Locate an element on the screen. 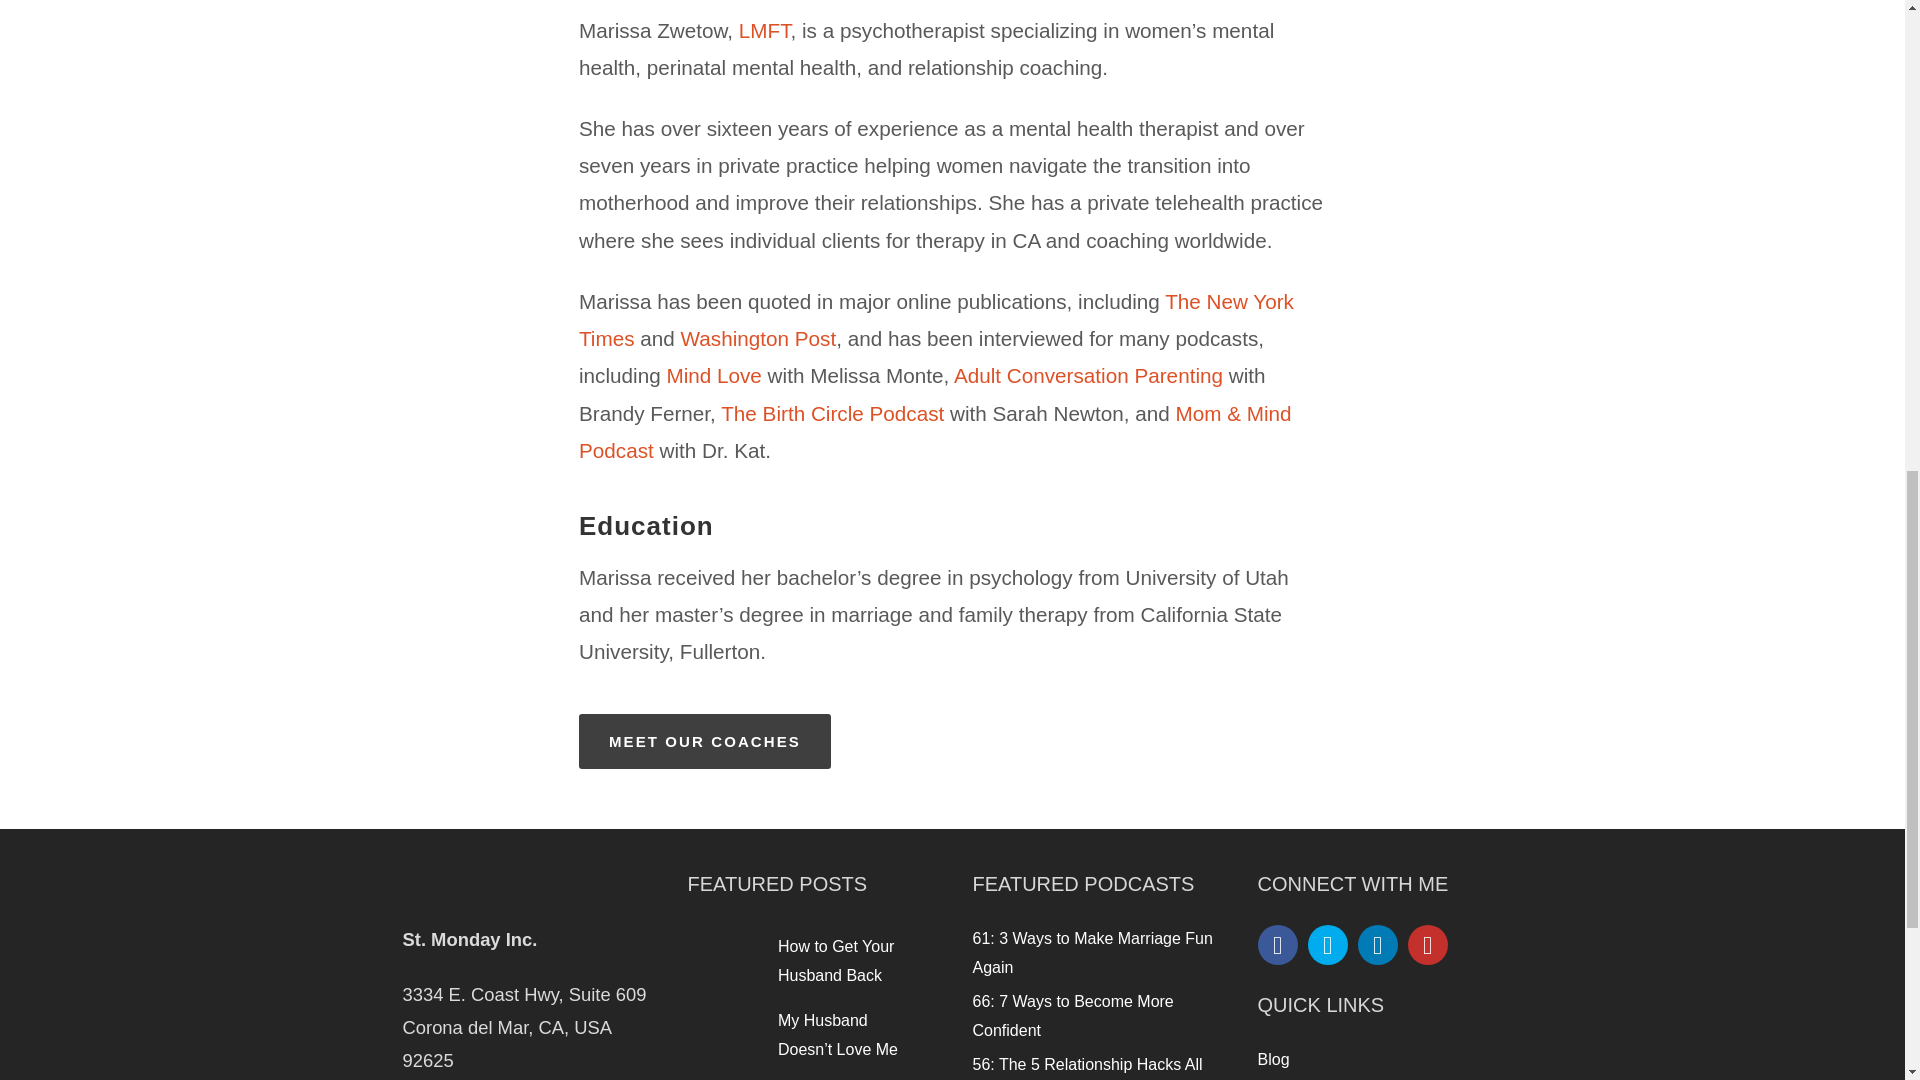  61: 3 Ways to Make Marriage Fun Again is located at coordinates (1091, 952).